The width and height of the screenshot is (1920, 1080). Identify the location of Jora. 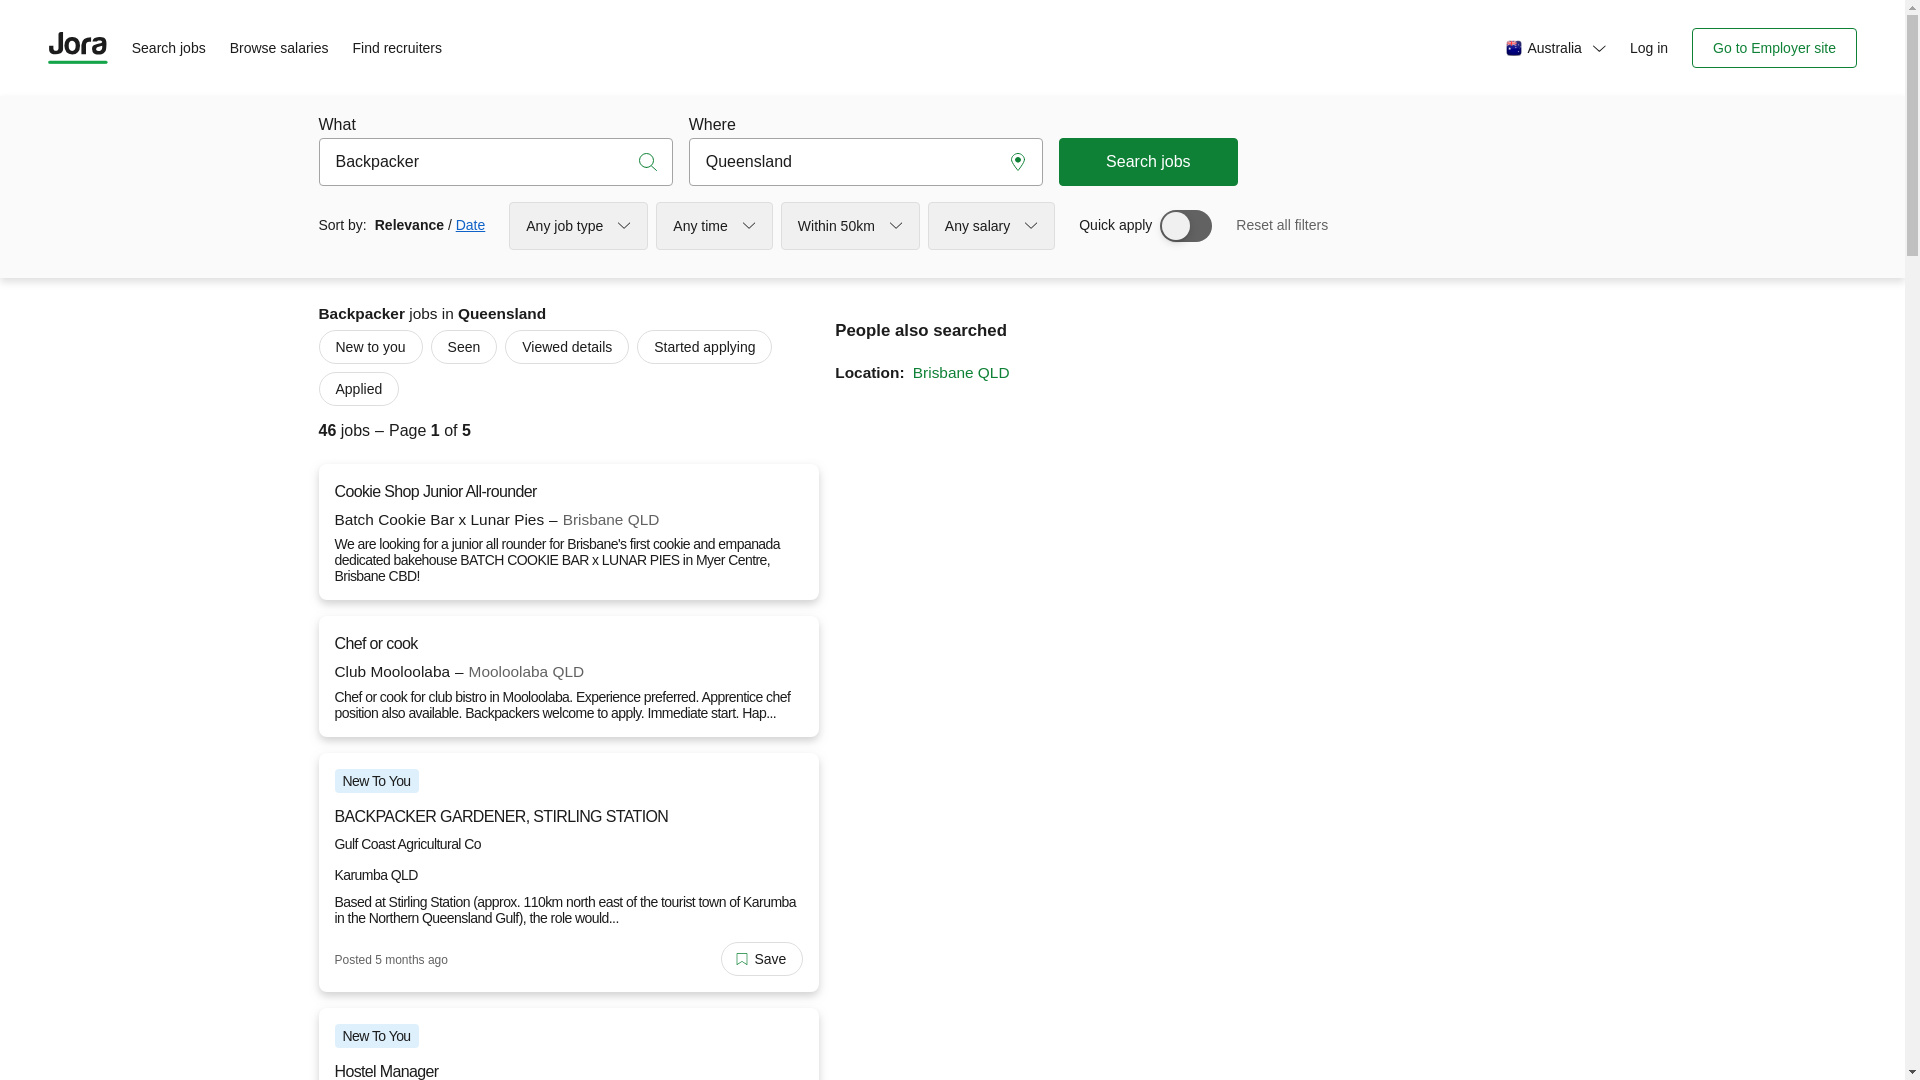
(78, 48).